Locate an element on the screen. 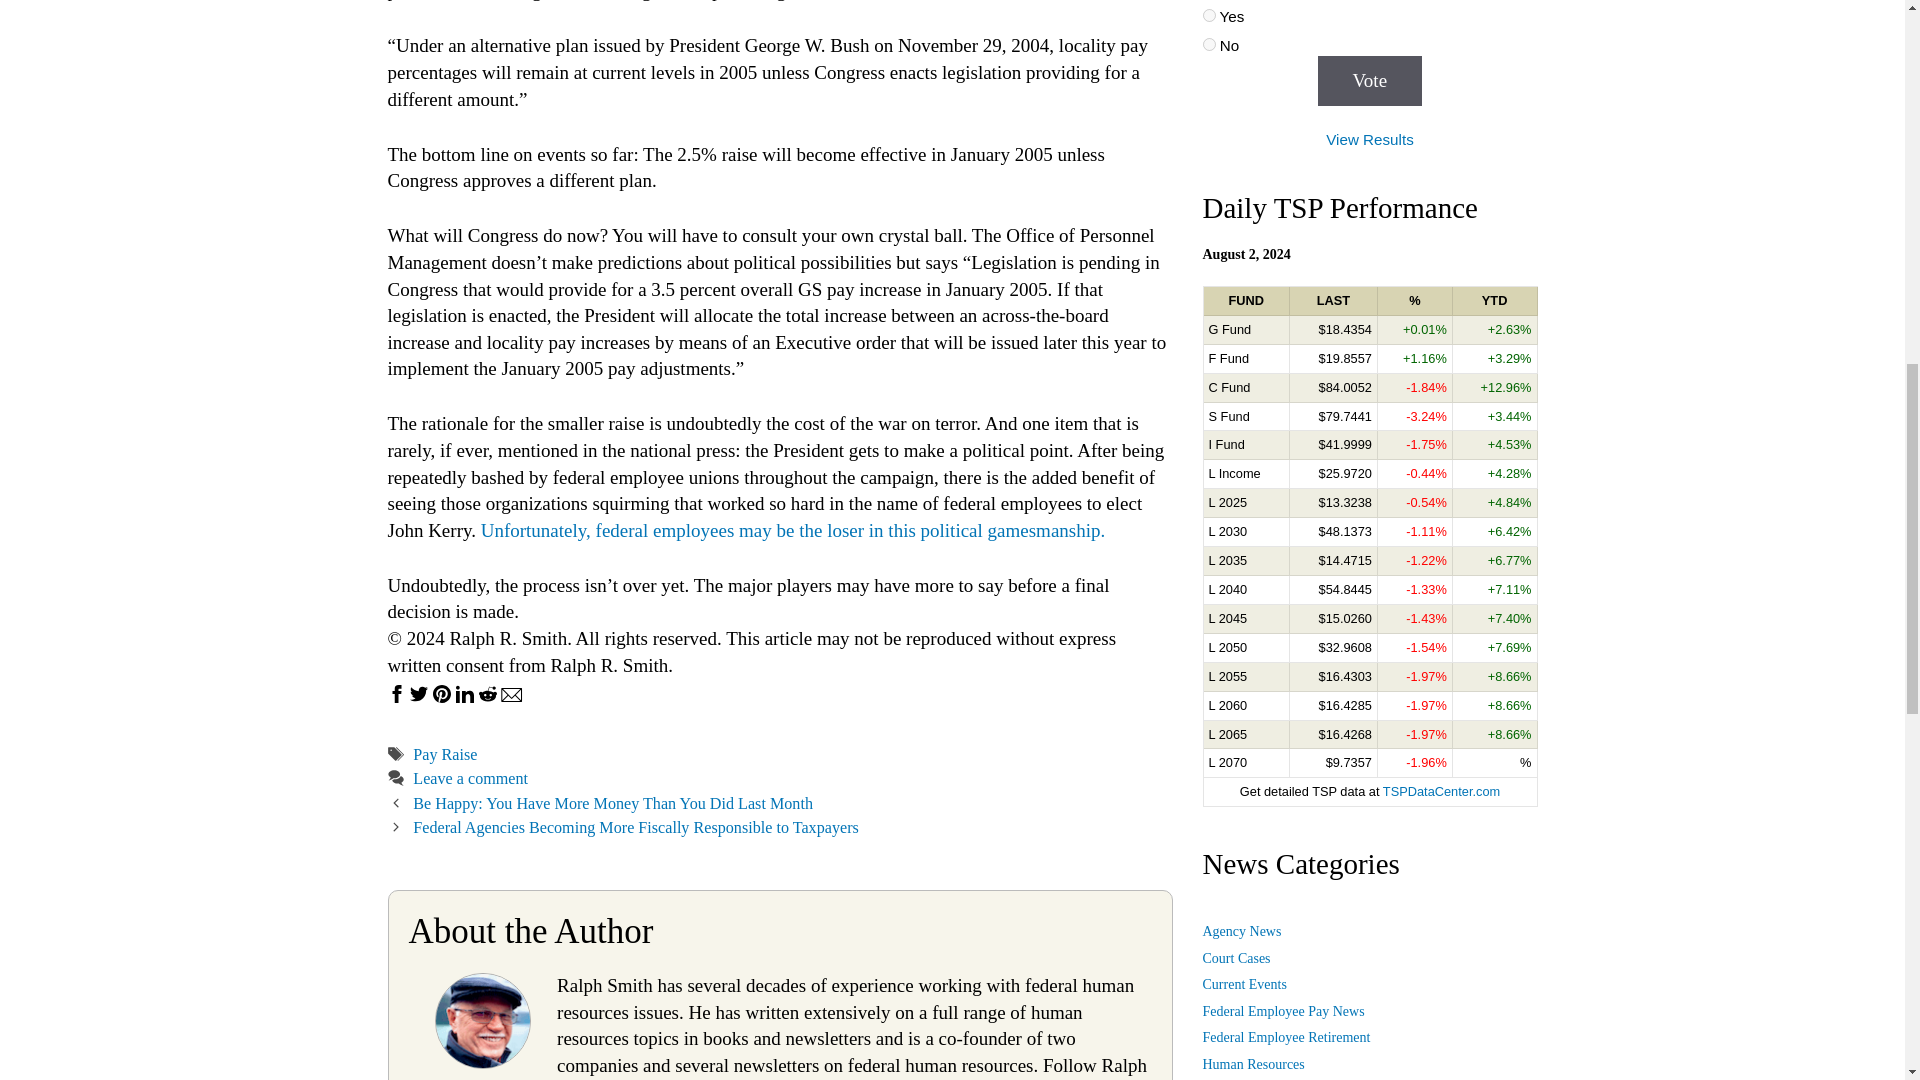 The height and width of the screenshot is (1080, 1920). Be Happy: You Have More Money Than You Did Last Month is located at coordinates (612, 803).